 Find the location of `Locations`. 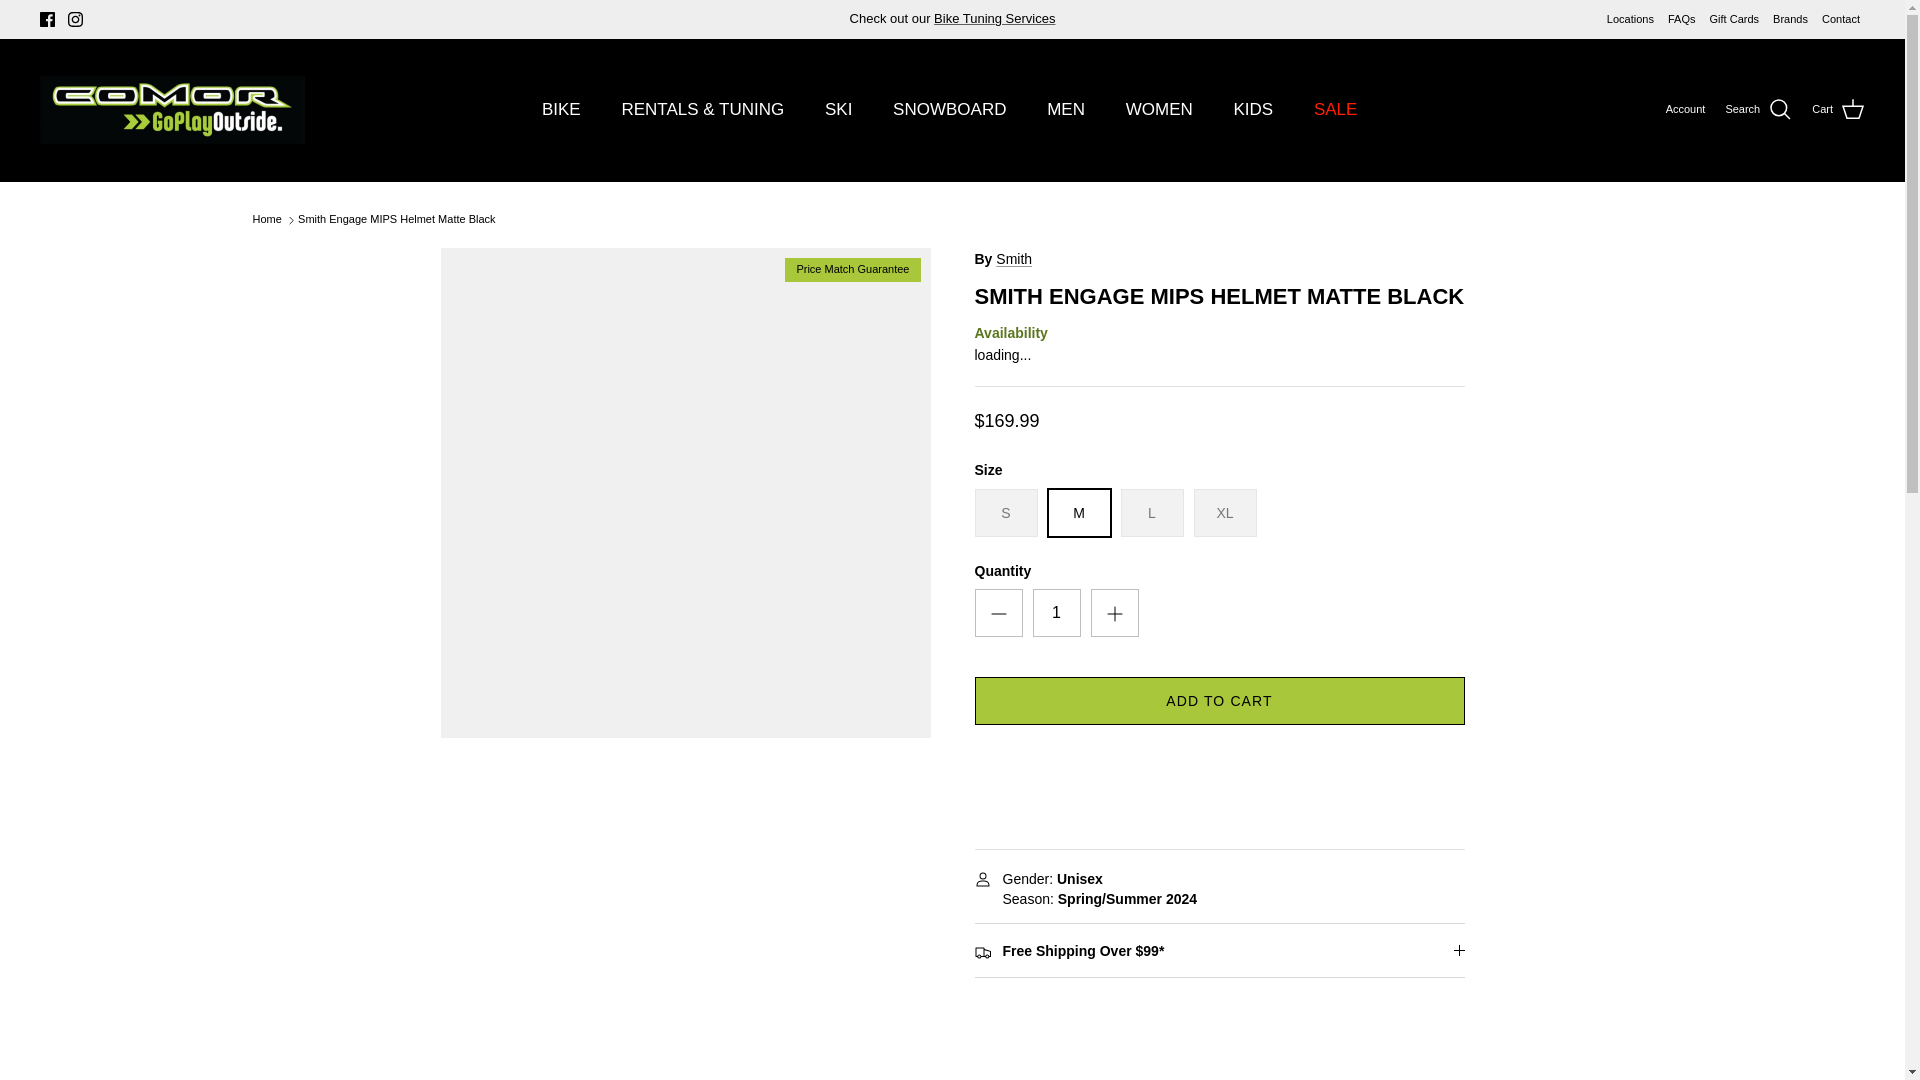

Locations is located at coordinates (1630, 19).